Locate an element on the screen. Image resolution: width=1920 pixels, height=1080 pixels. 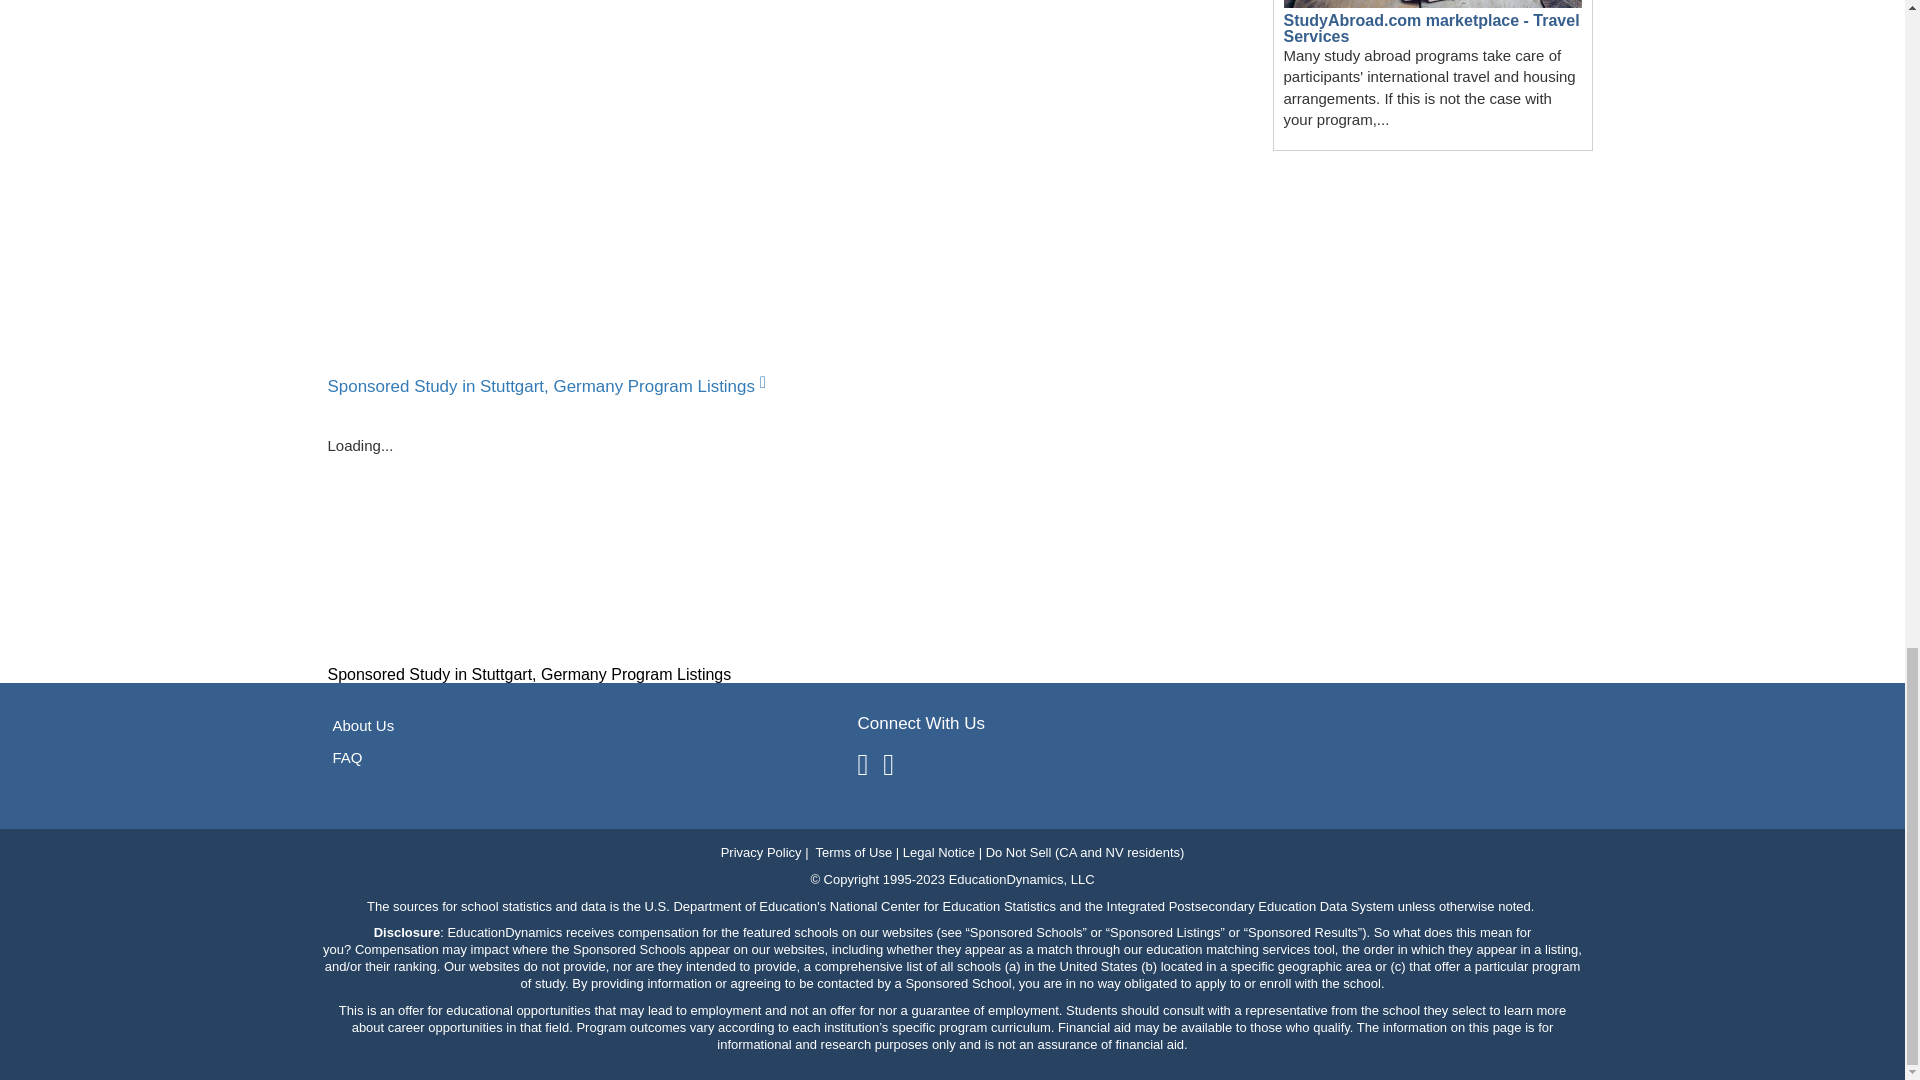
StudyAbroad.com marketplace - Travel Services is located at coordinates (548, 374).